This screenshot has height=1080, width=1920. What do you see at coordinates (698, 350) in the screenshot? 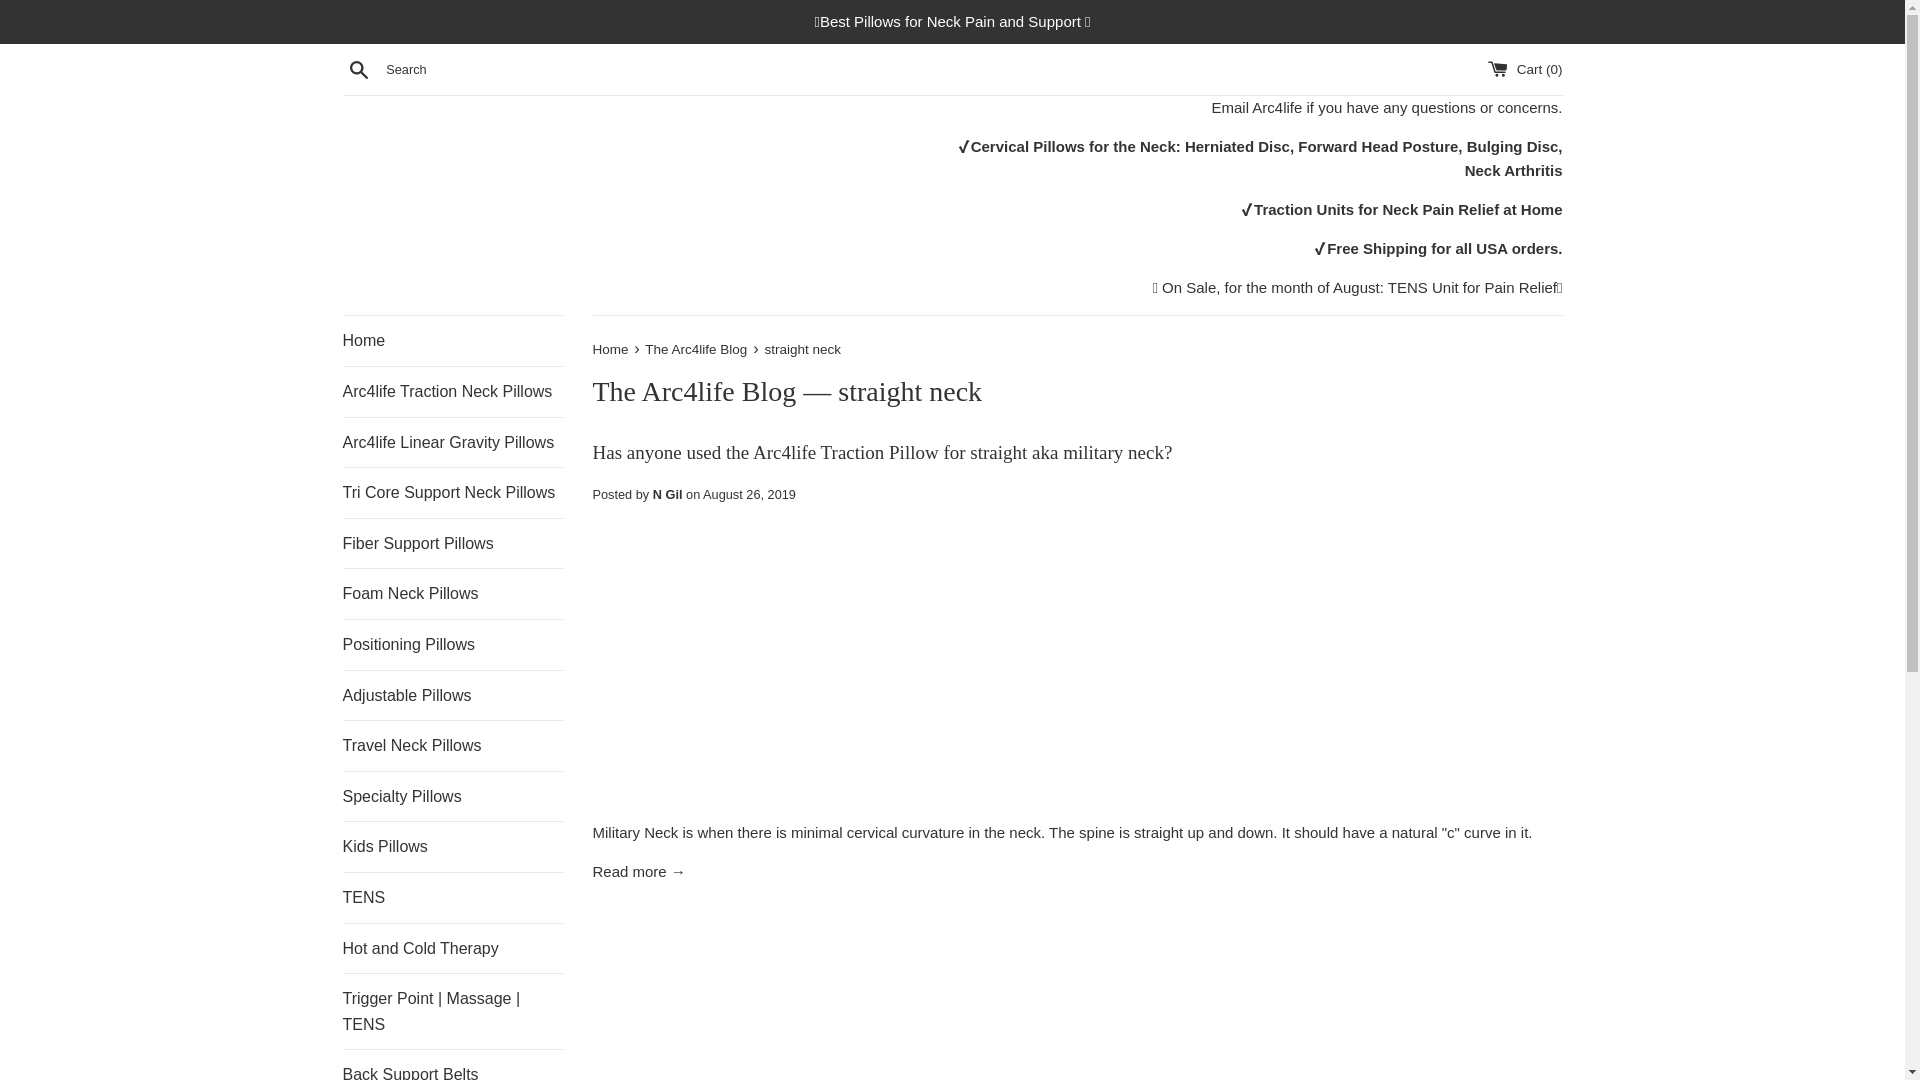
I see `The Arc4life Blog` at bounding box center [698, 350].